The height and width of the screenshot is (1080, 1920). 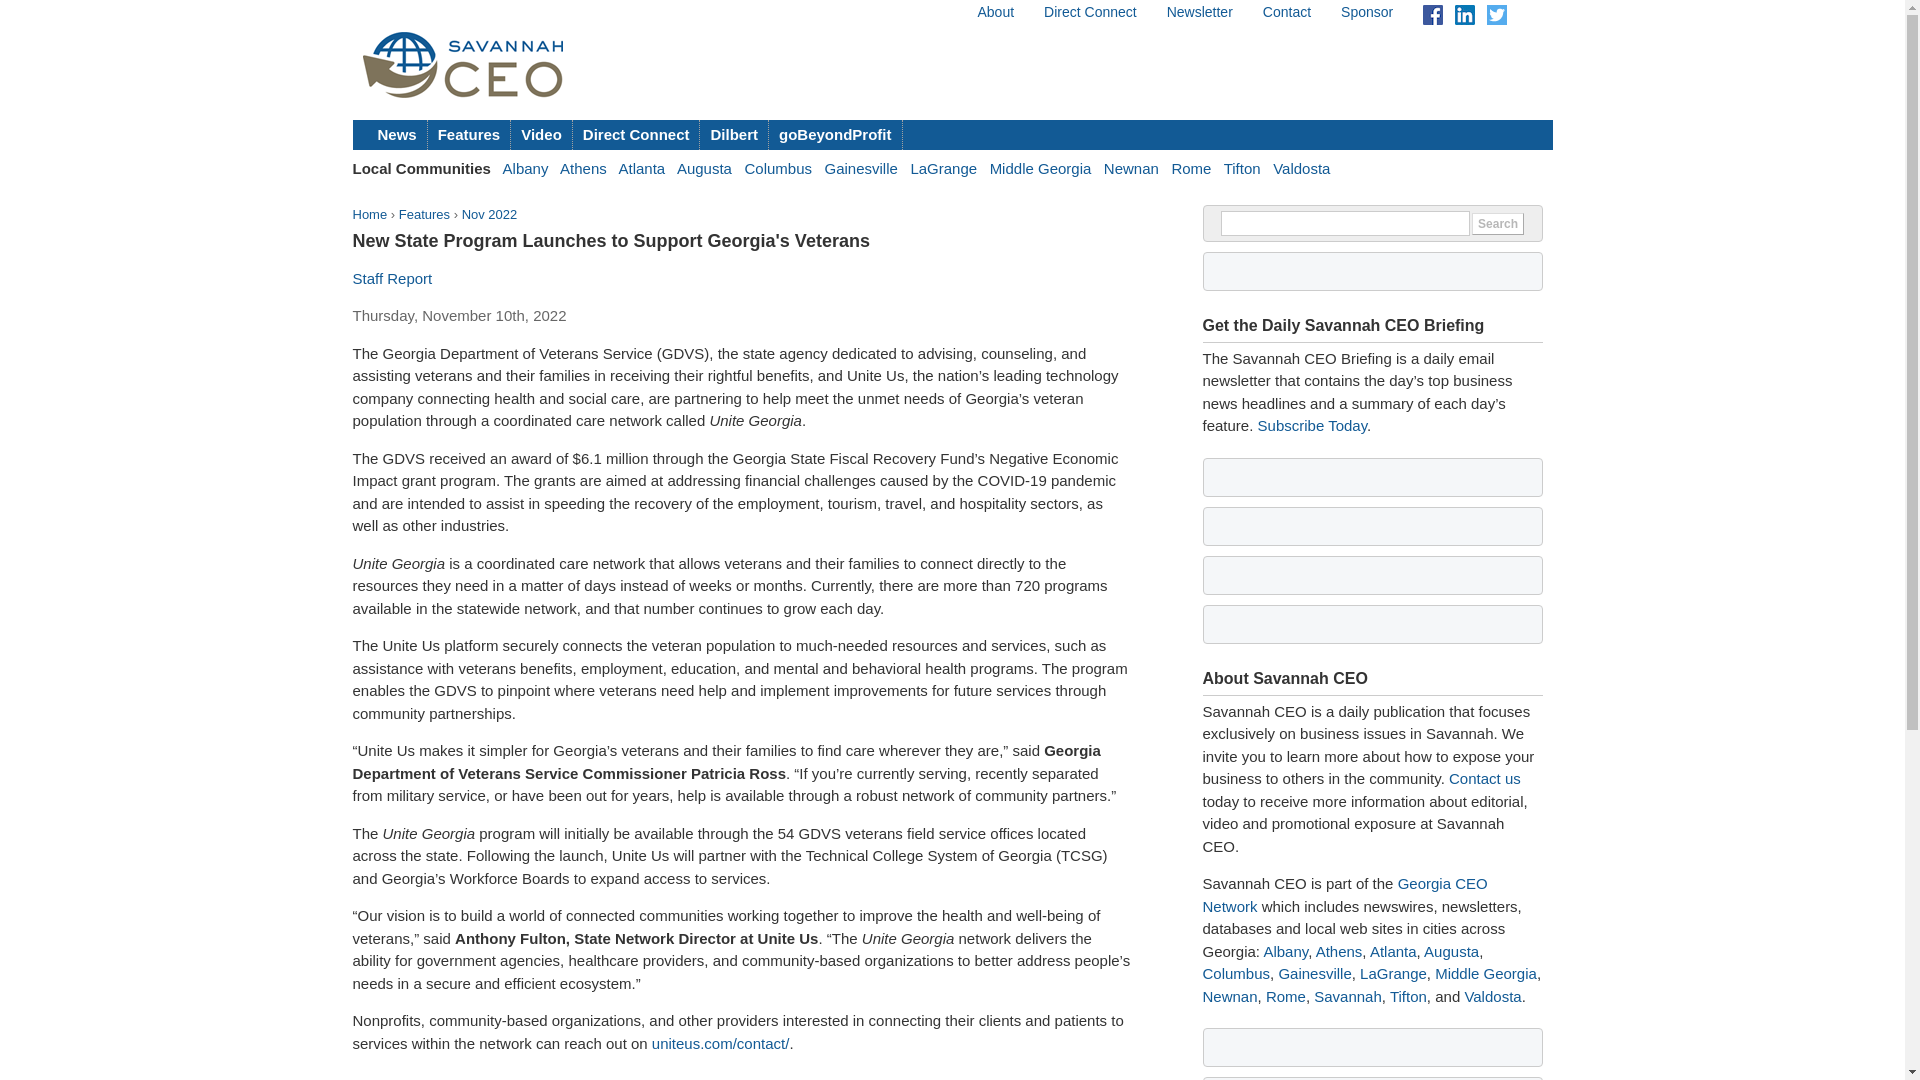 What do you see at coordinates (636, 134) in the screenshot?
I see `Direct Connect` at bounding box center [636, 134].